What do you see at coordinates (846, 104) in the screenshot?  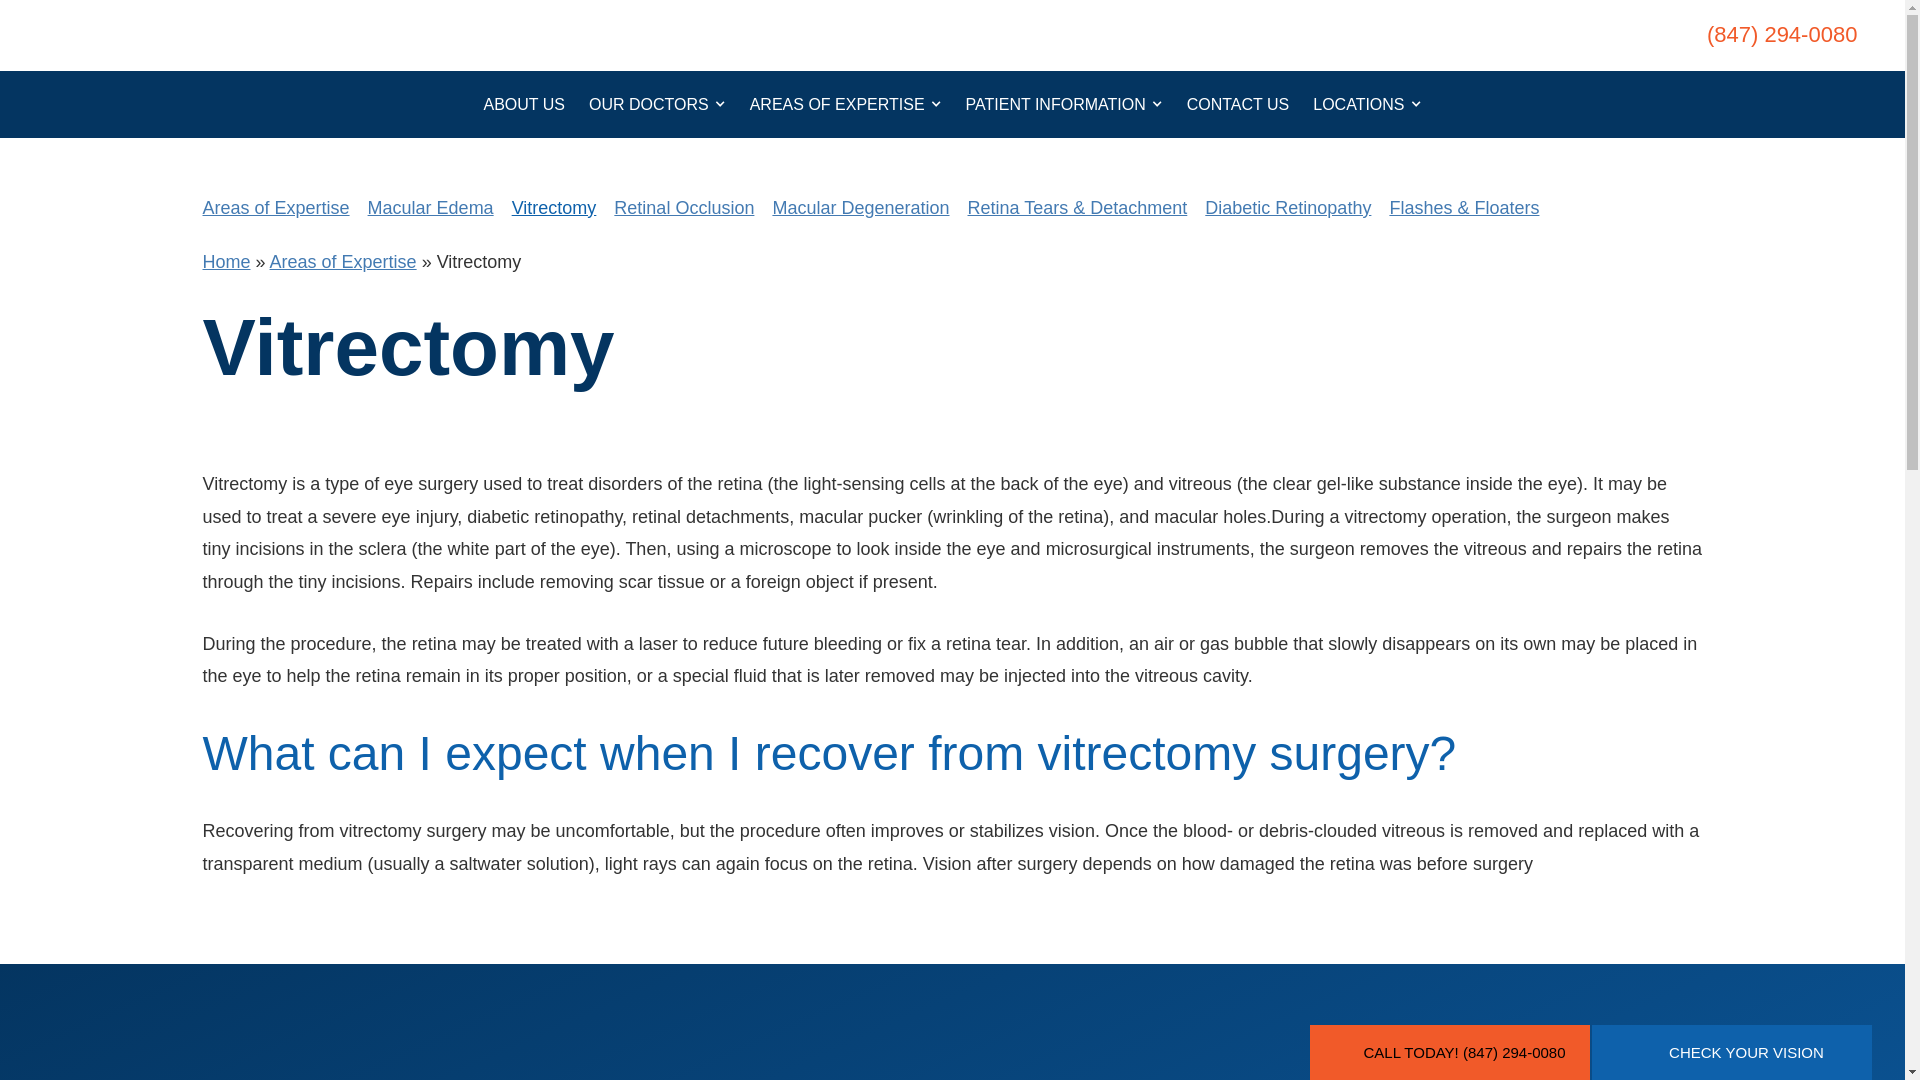 I see `AREAS OF EXPERTISE` at bounding box center [846, 104].